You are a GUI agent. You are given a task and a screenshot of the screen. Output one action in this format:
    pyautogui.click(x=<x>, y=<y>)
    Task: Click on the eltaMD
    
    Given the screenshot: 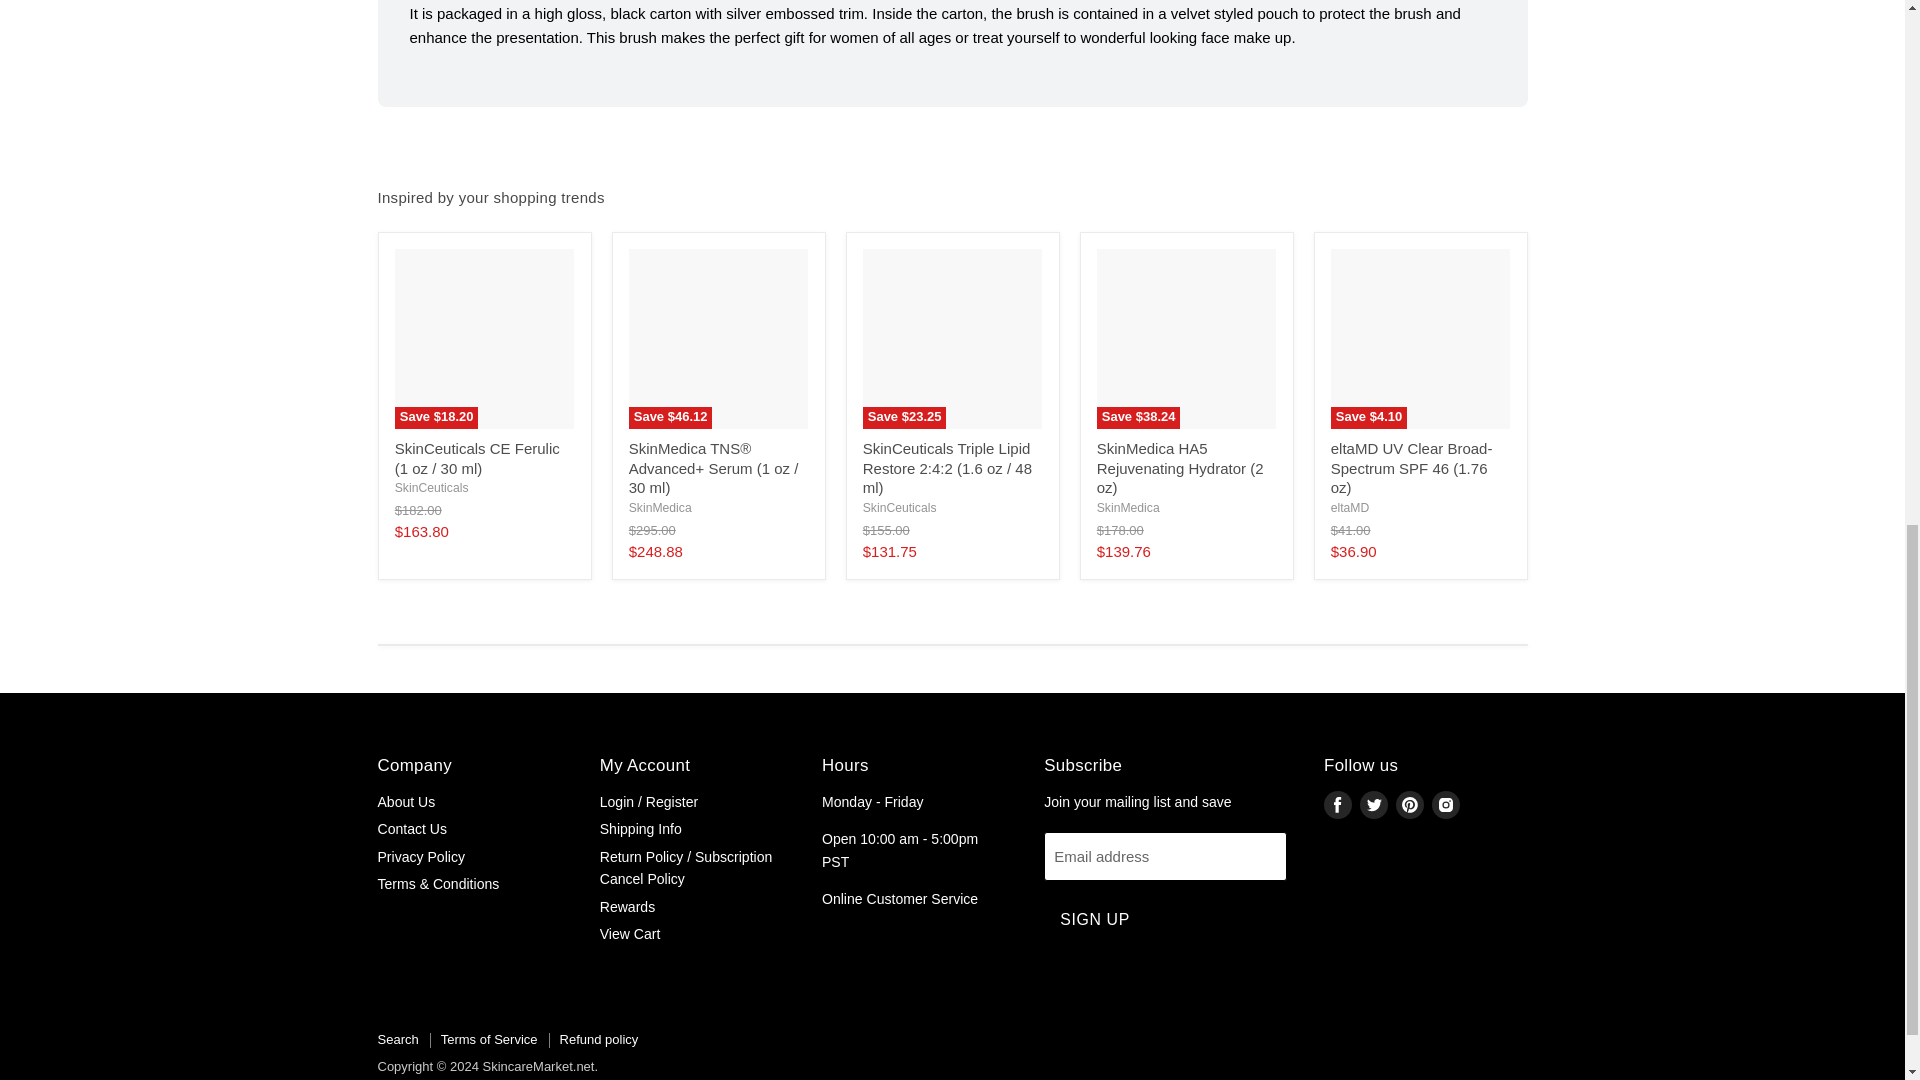 What is the action you would take?
    pyautogui.click(x=1350, y=508)
    